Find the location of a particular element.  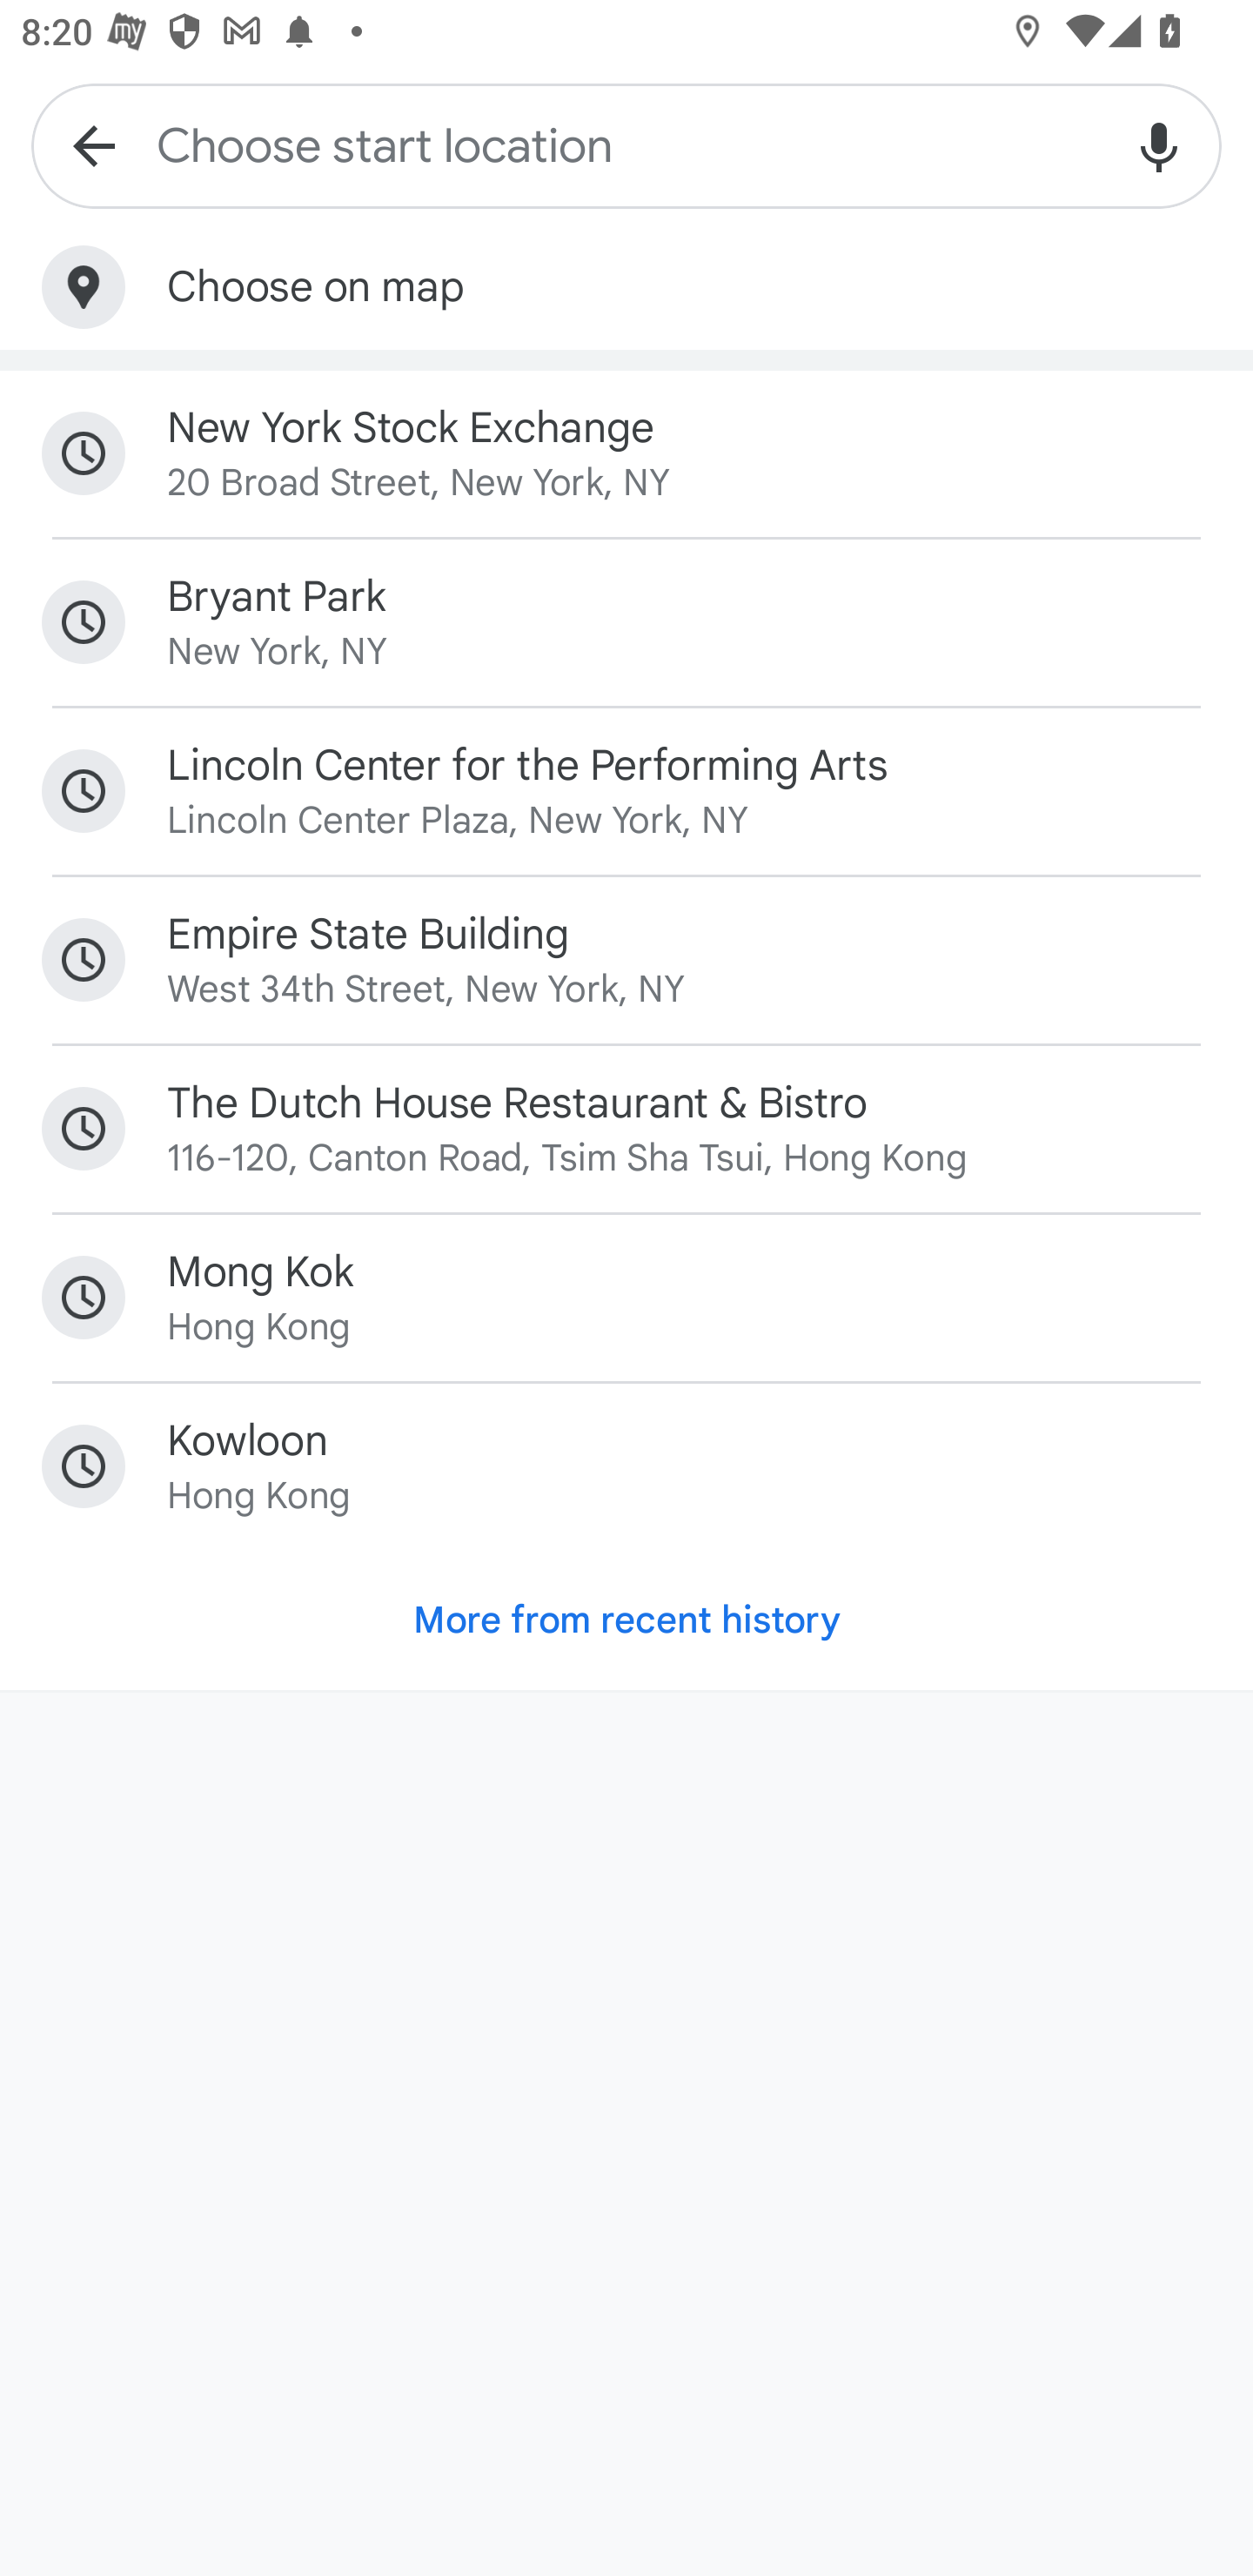

Bryant Park New York, NY is located at coordinates (626, 621).